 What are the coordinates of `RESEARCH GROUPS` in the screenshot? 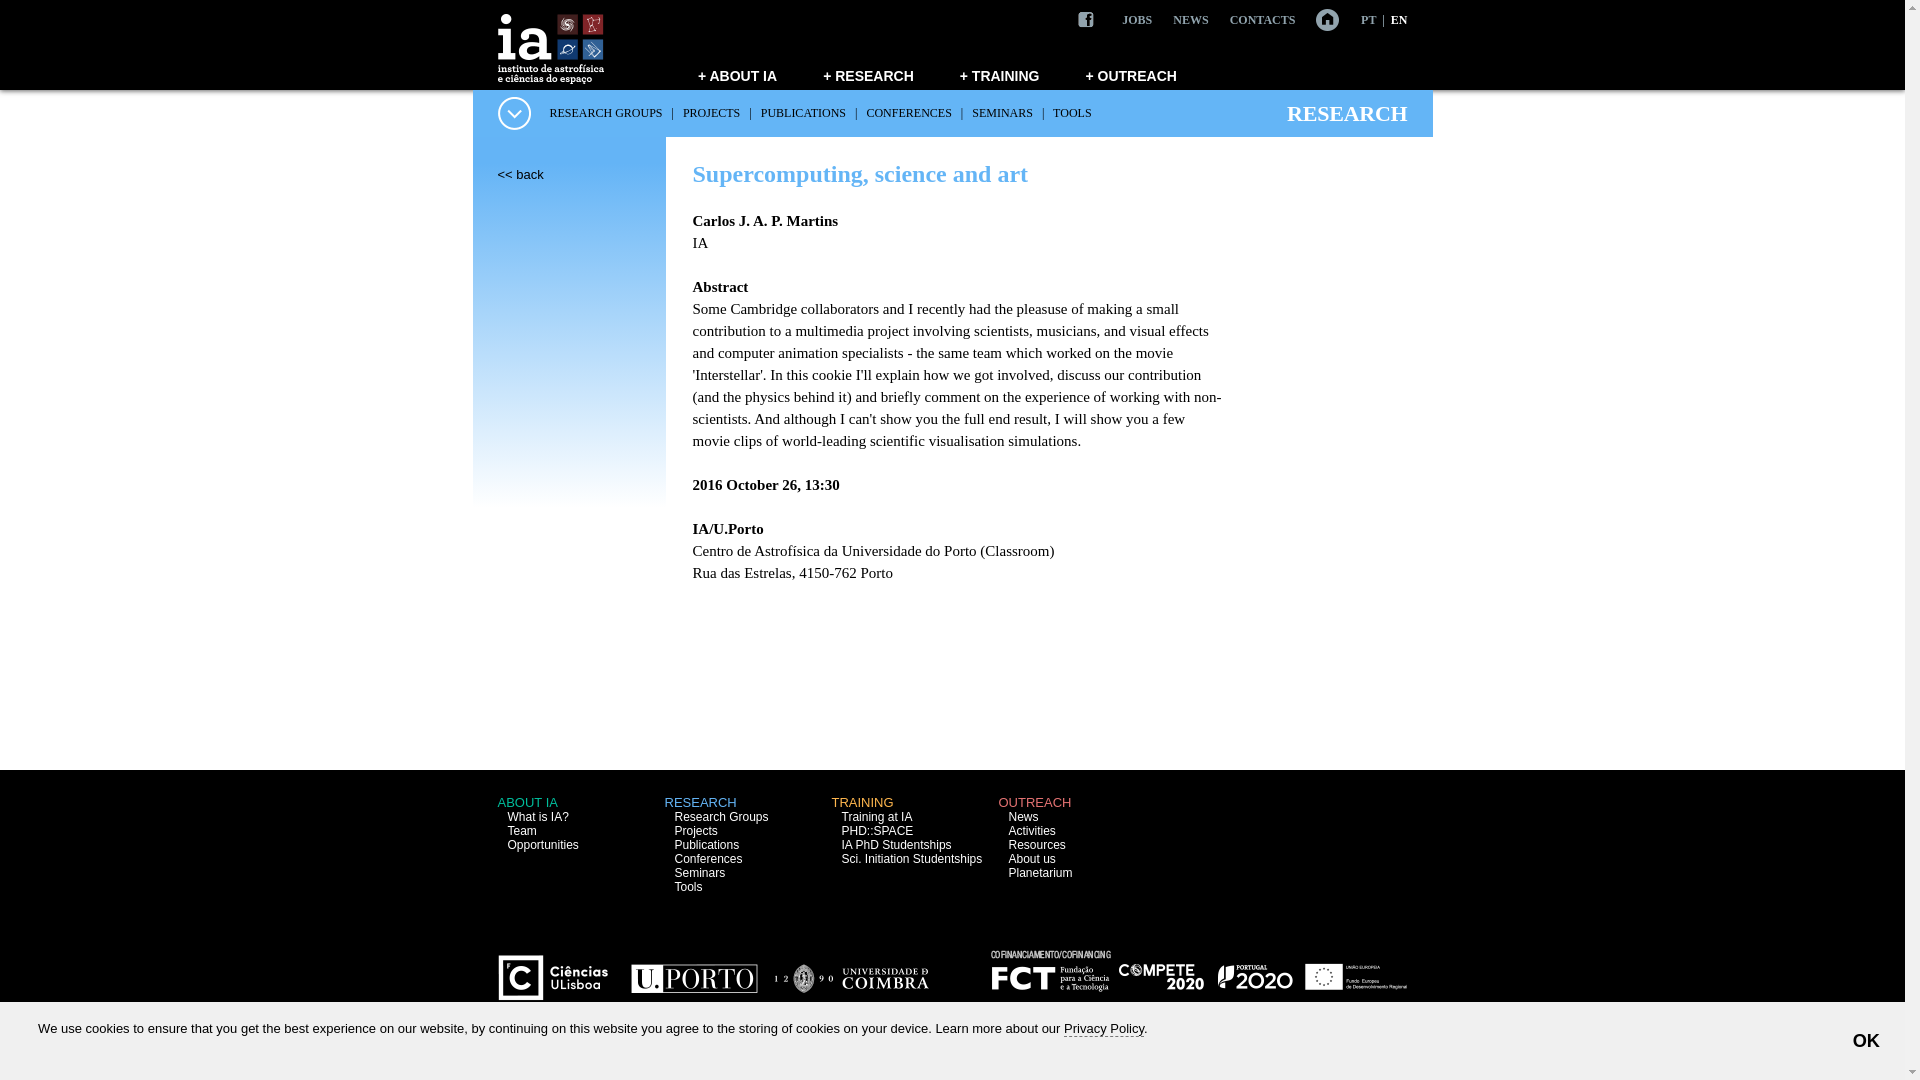 It's located at (606, 112).